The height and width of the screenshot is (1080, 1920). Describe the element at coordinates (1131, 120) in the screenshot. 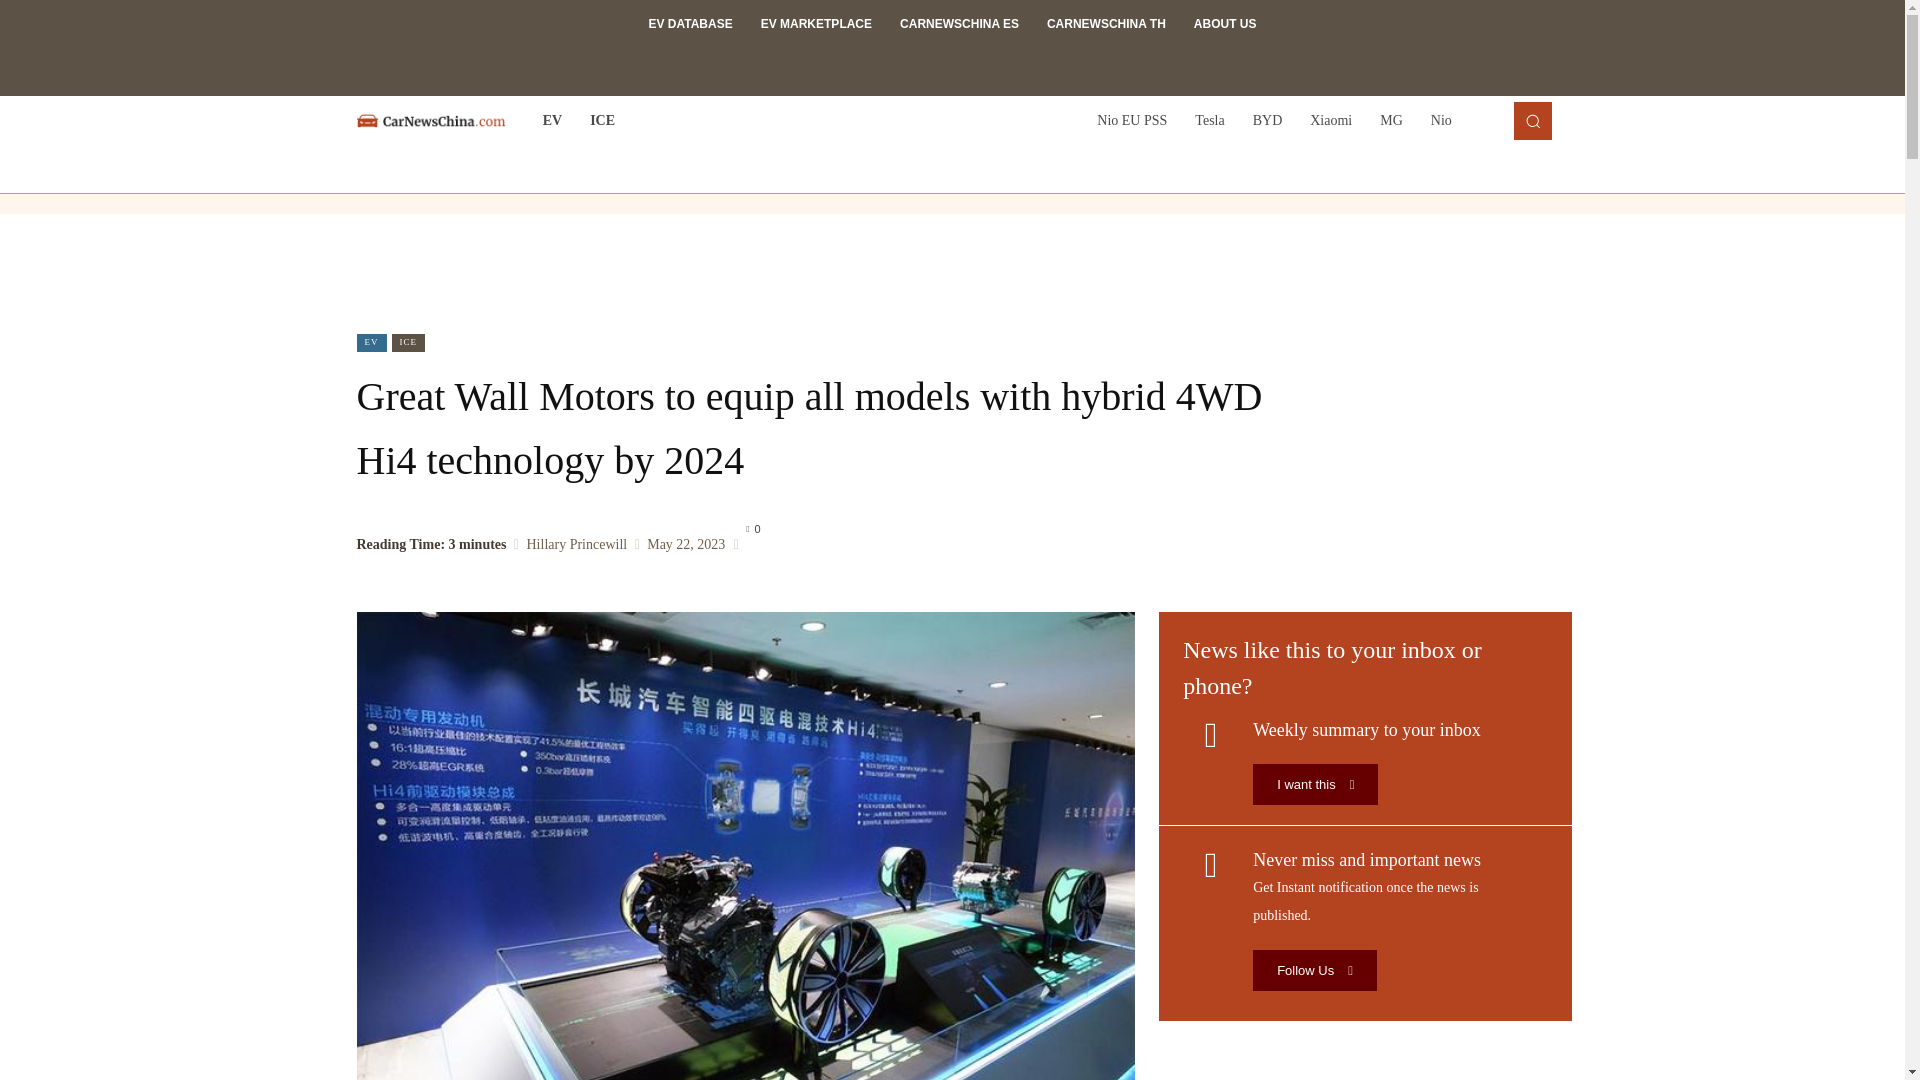

I see `Nio EU PSS` at that location.